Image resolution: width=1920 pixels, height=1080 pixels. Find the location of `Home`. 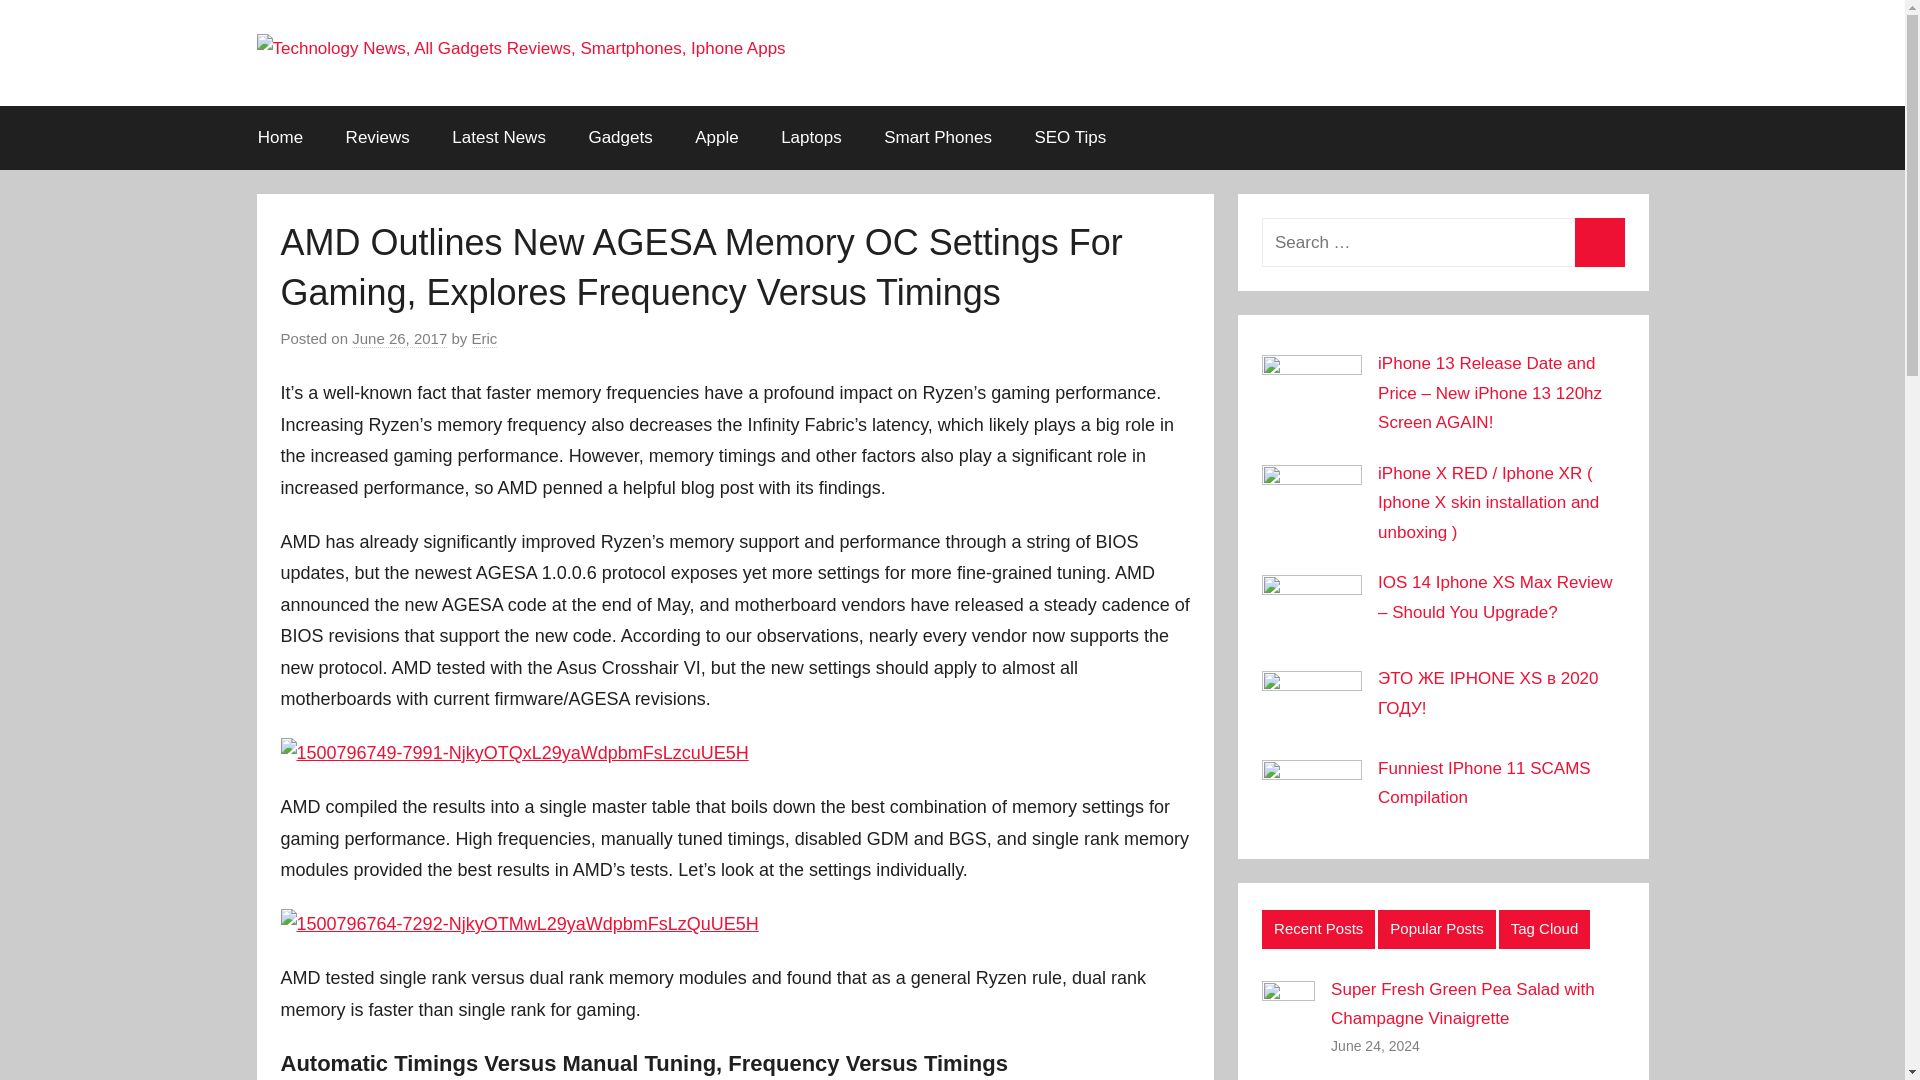

Home is located at coordinates (280, 137).